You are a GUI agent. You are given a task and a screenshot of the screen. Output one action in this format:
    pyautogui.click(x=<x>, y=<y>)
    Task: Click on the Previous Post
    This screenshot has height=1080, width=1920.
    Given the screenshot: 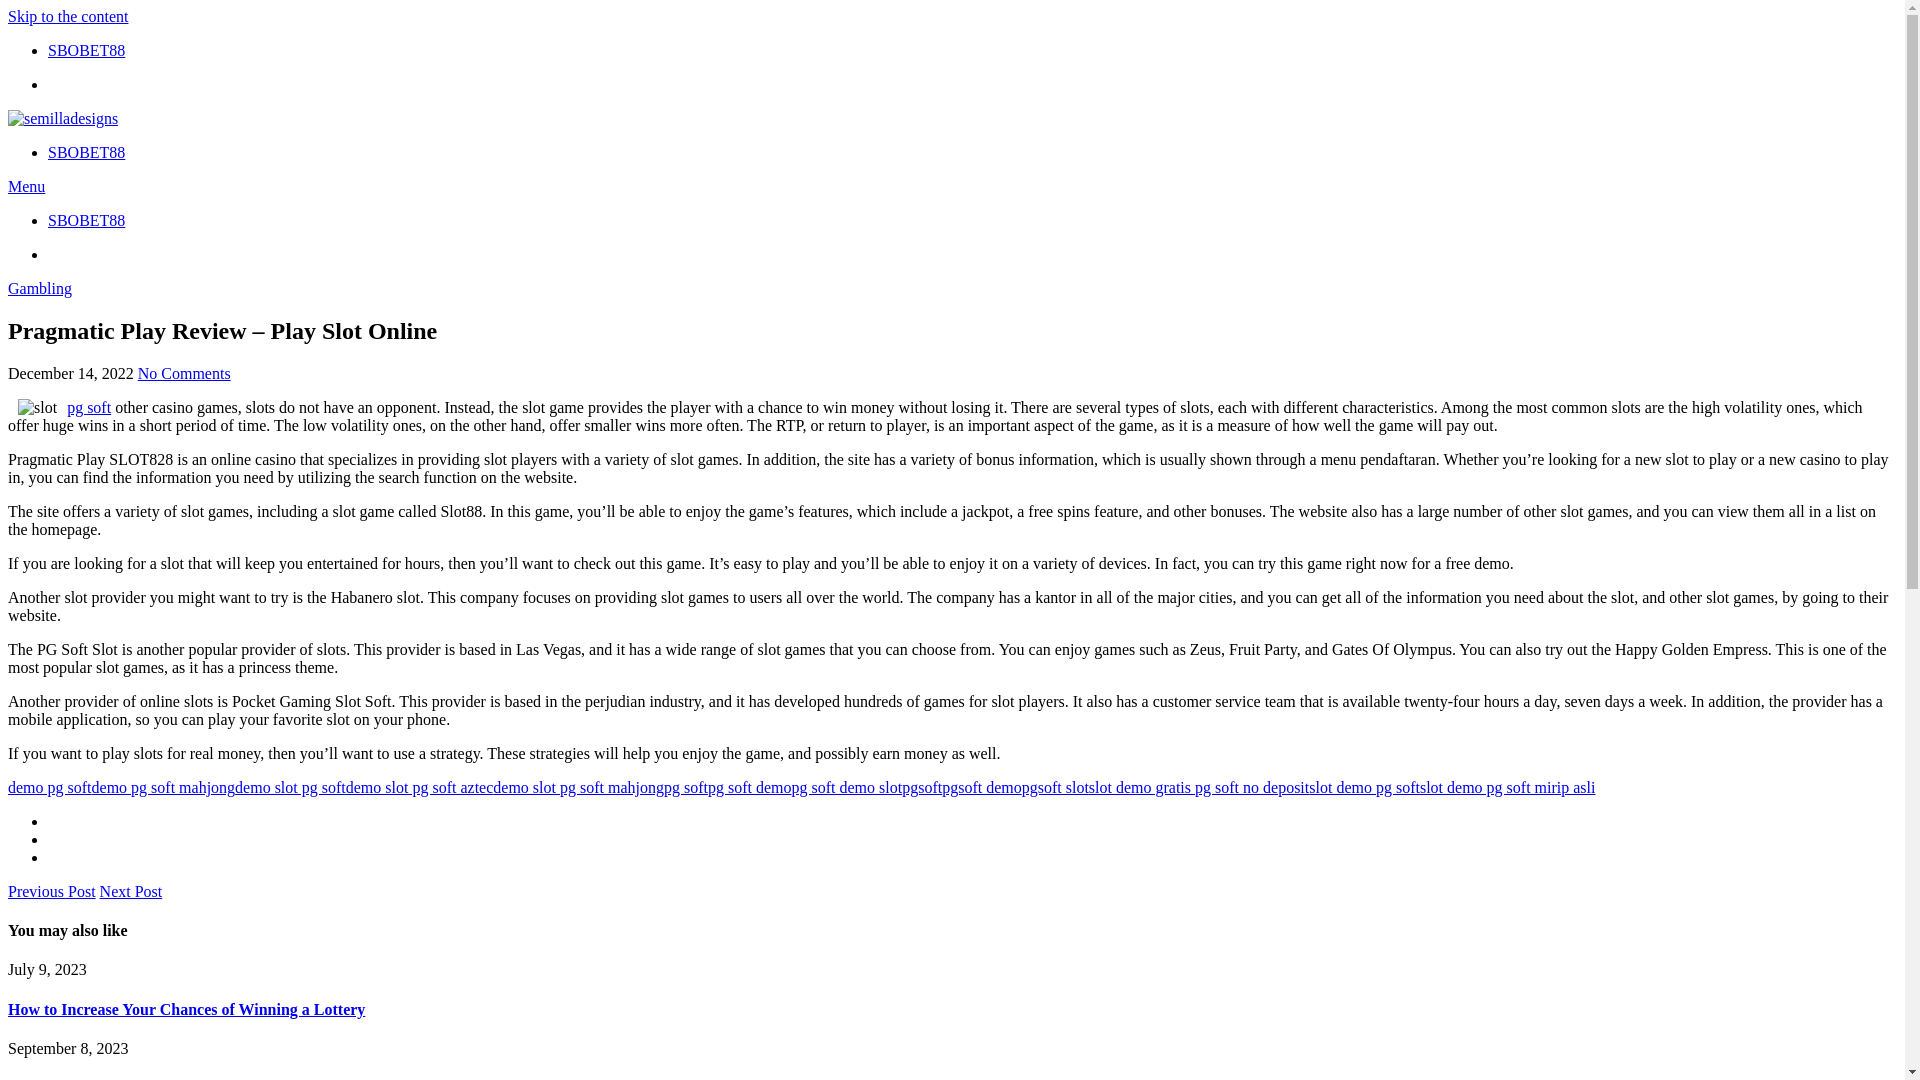 What is the action you would take?
    pyautogui.click(x=52, y=891)
    